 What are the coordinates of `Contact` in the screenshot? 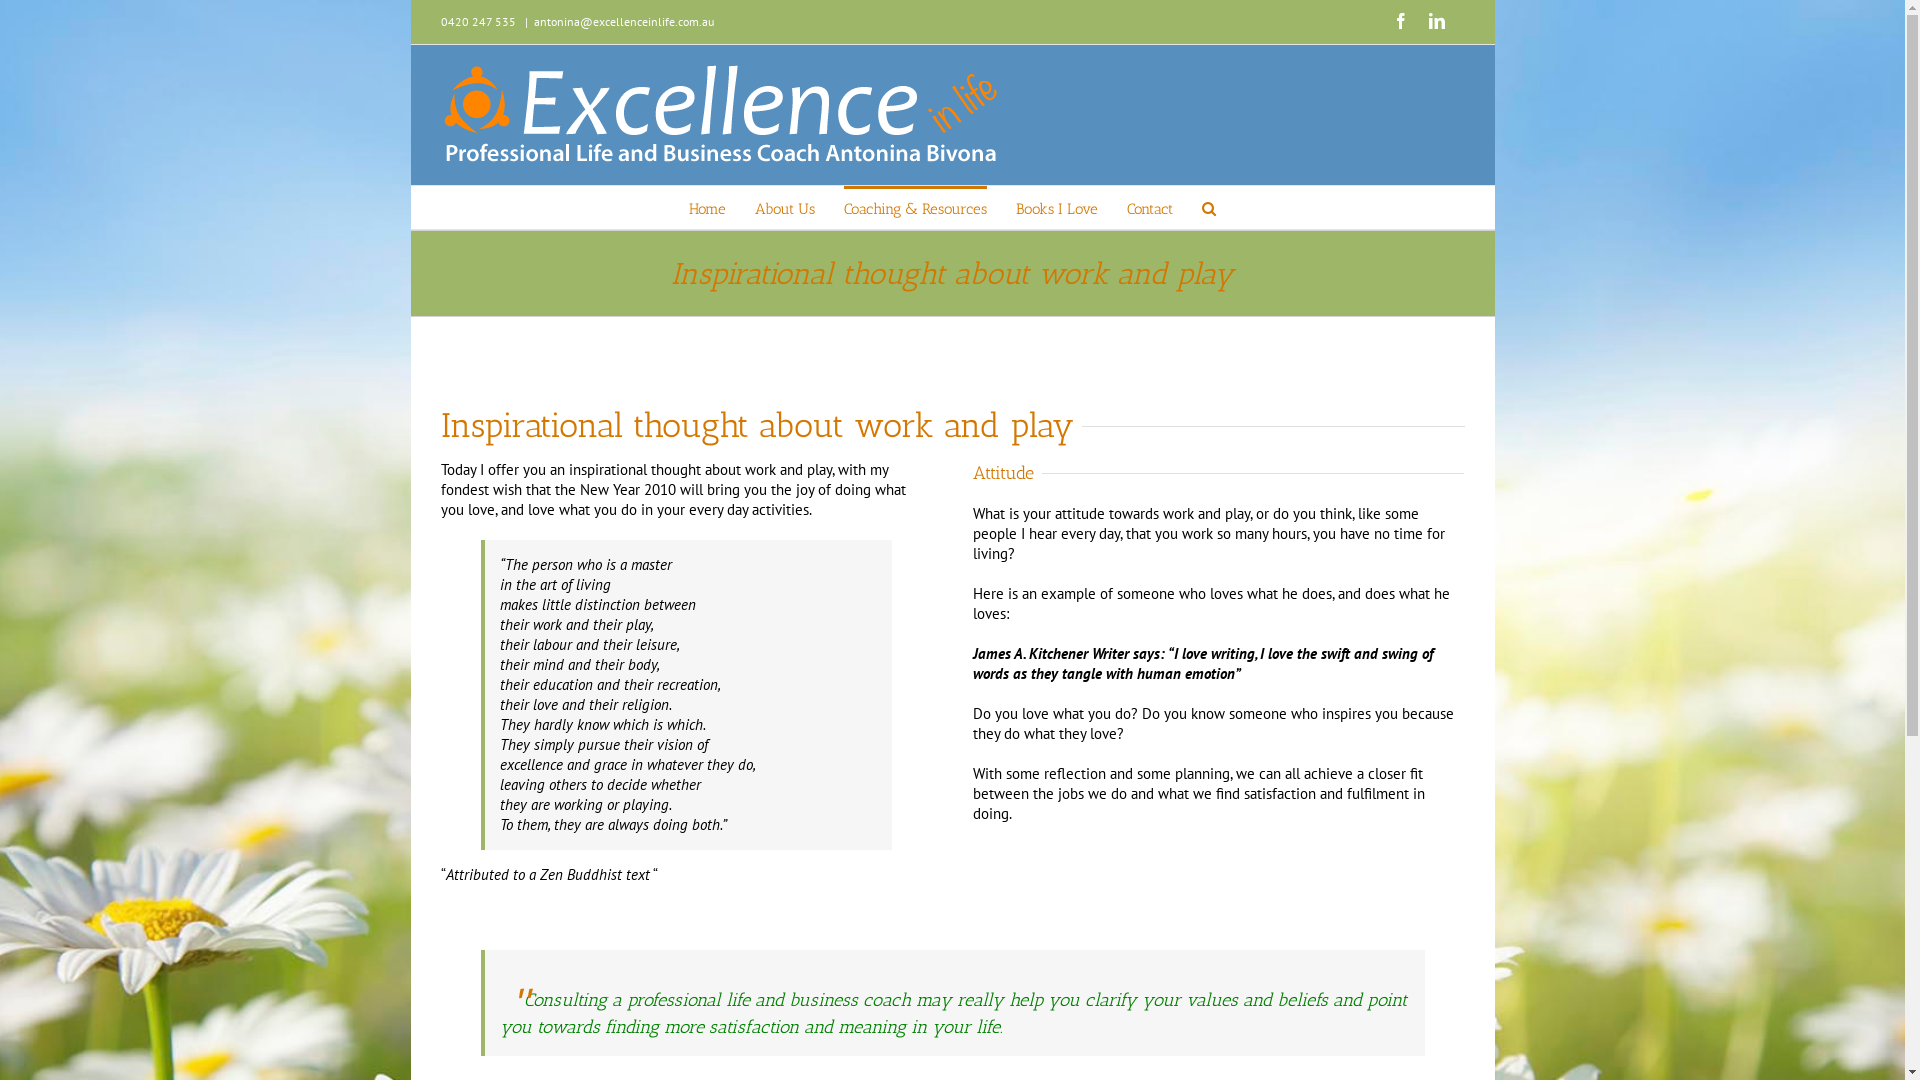 It's located at (1150, 208).